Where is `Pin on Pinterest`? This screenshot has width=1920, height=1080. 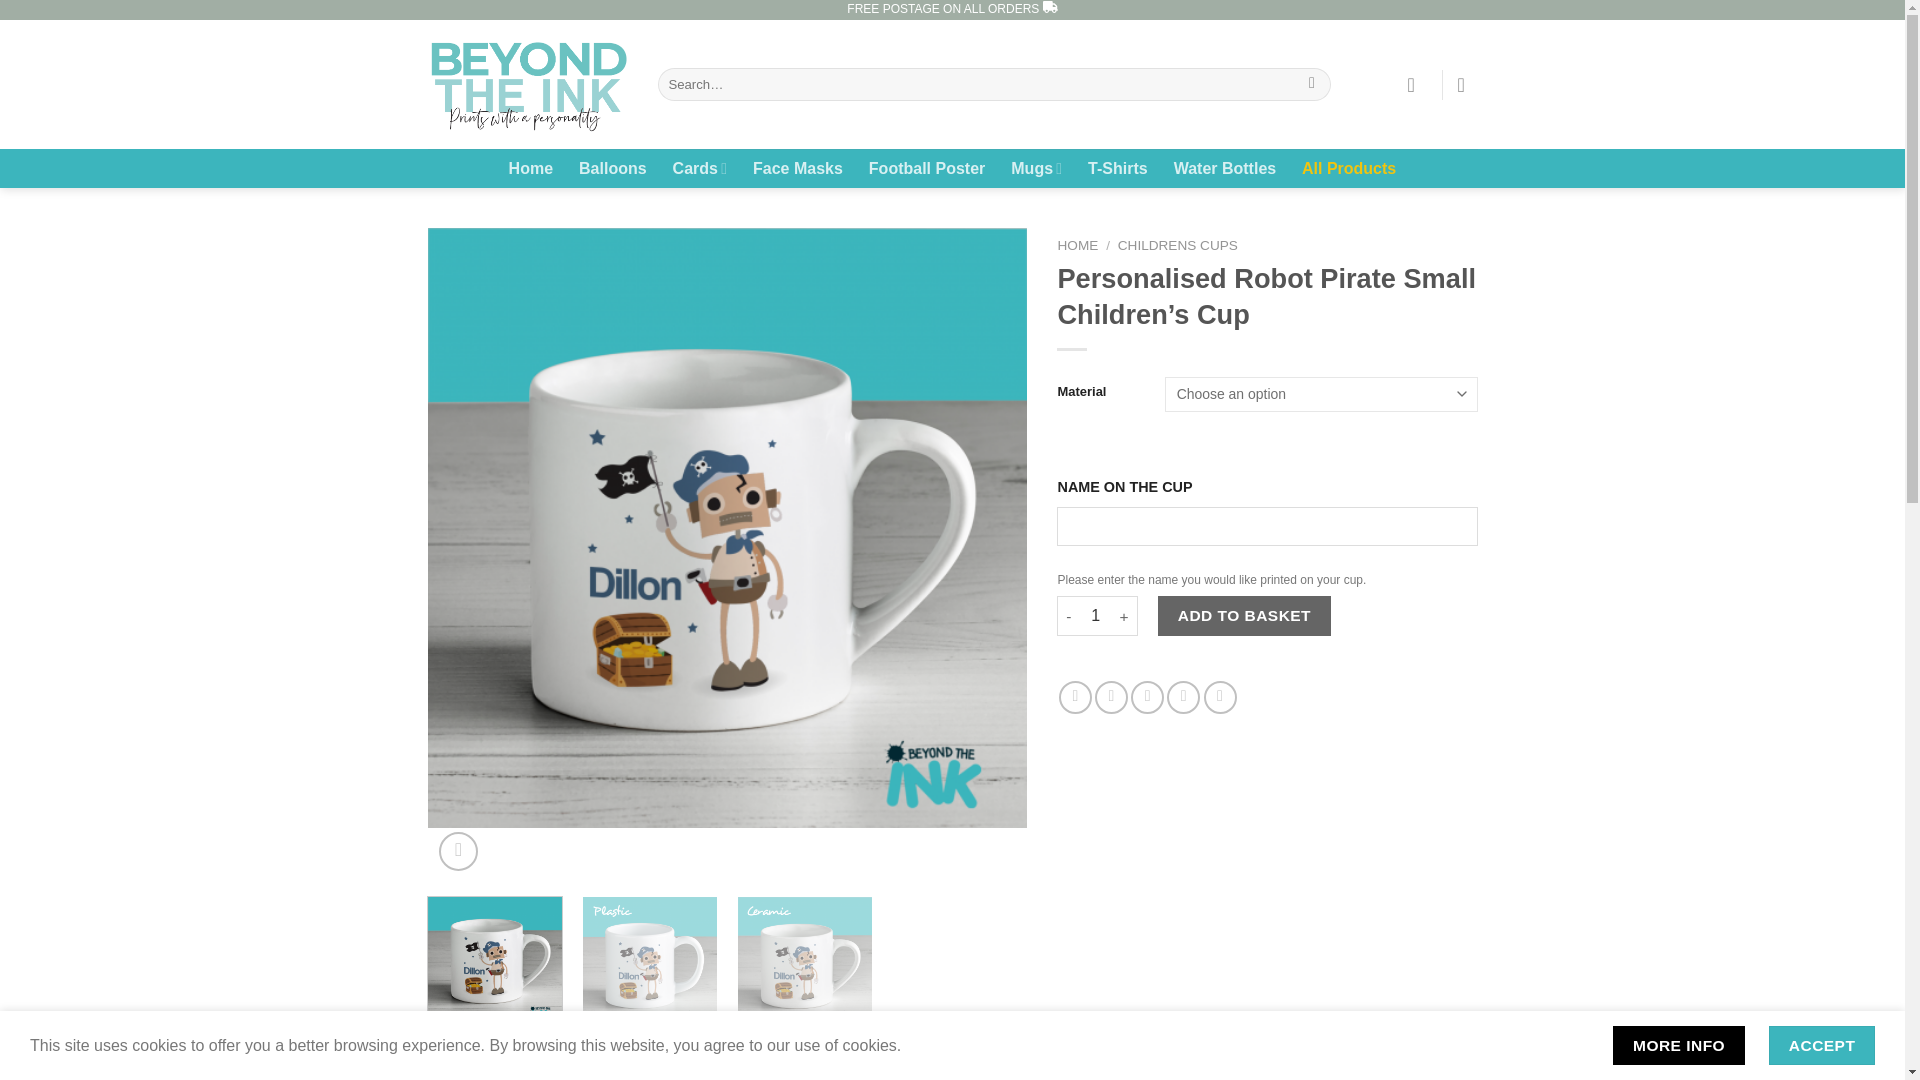
Pin on Pinterest is located at coordinates (1184, 697).